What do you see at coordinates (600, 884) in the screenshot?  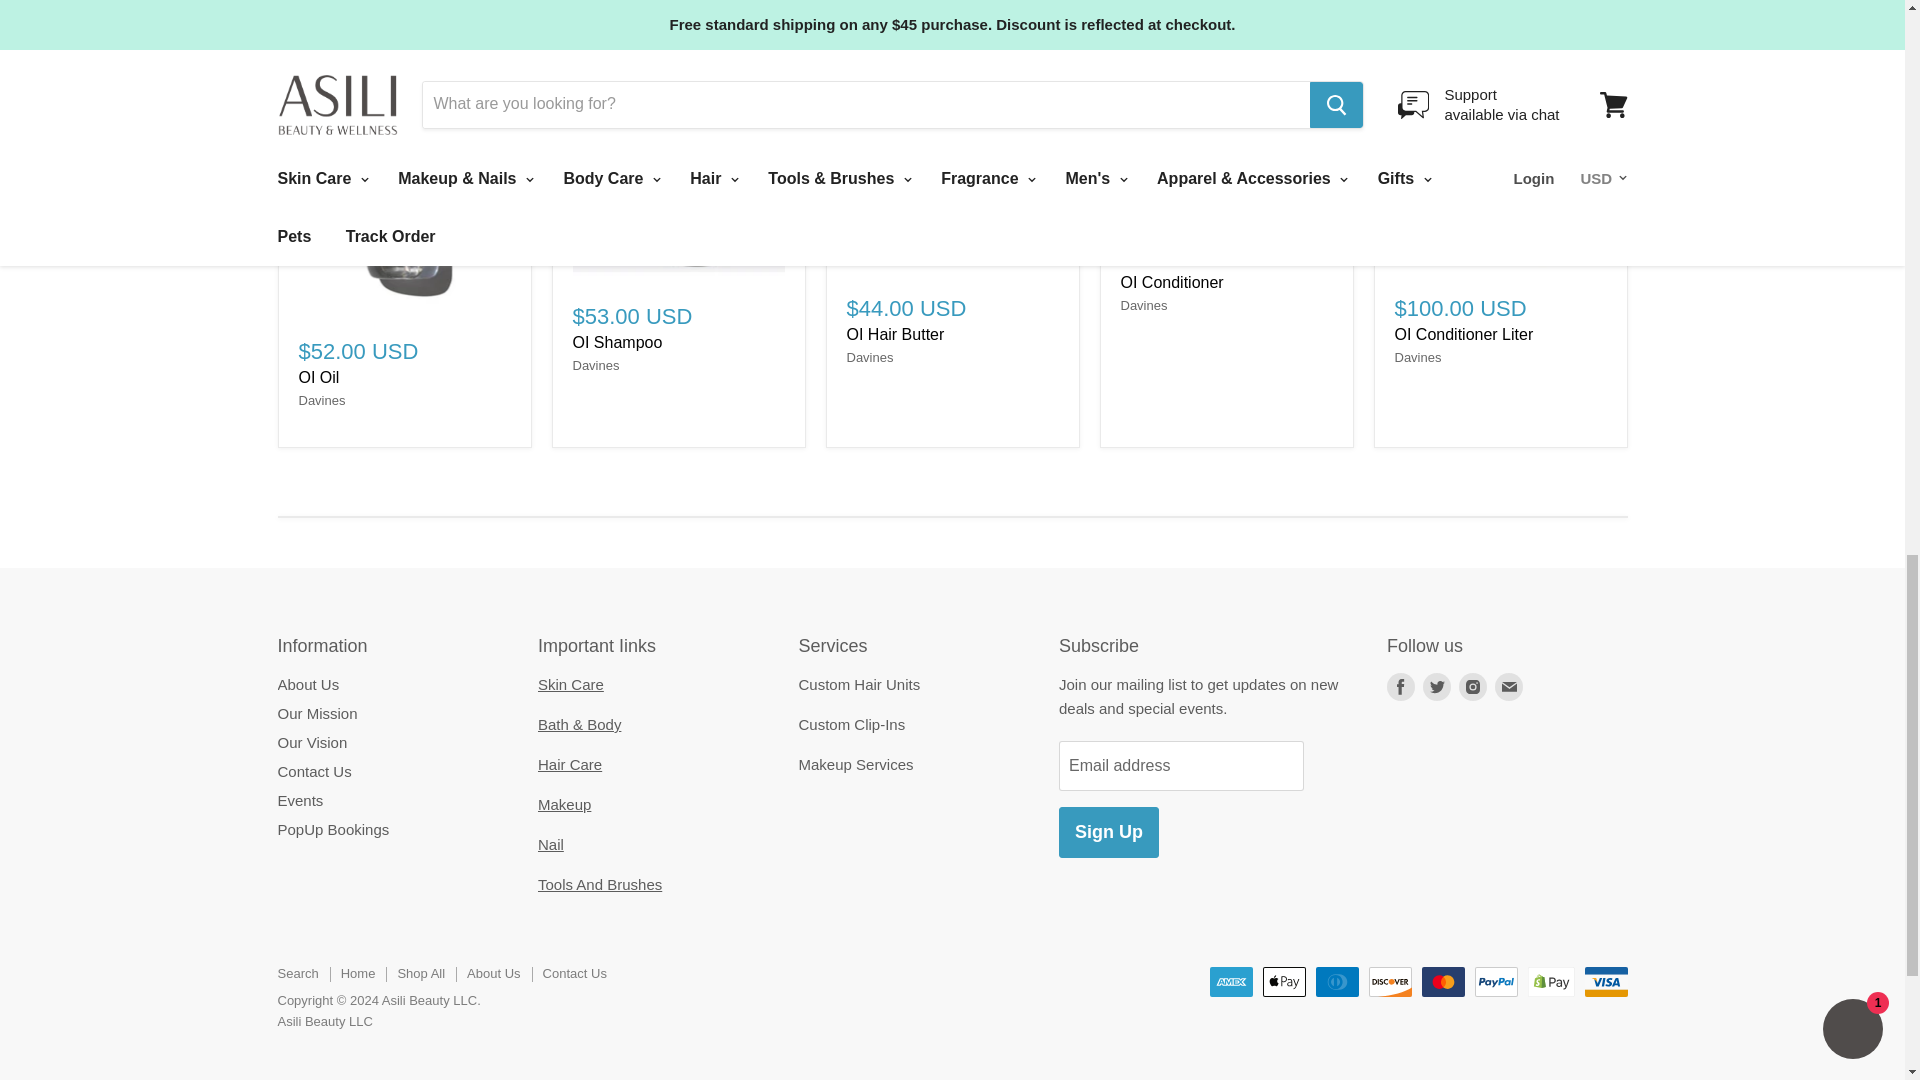 I see `Tools and Brushes` at bounding box center [600, 884].